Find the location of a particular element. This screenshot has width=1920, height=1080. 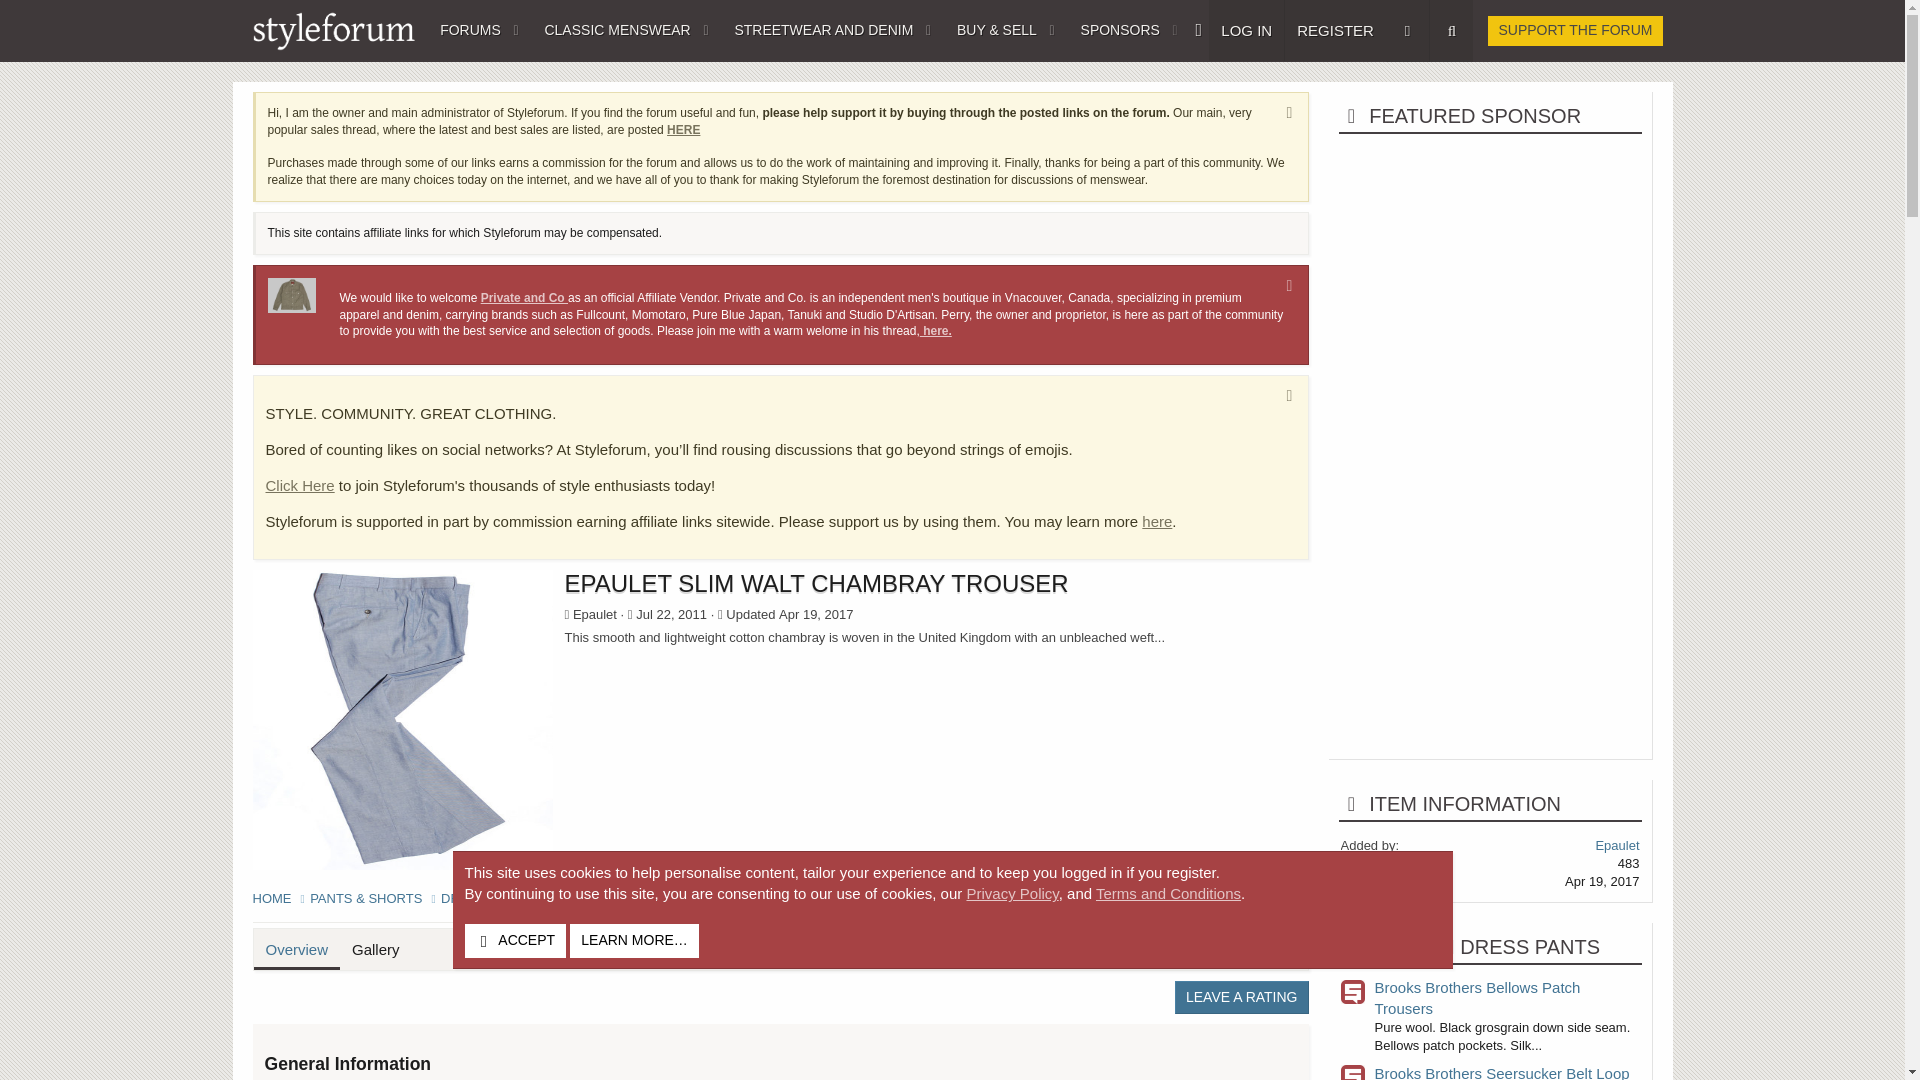

CLASSIC MENSWEAR is located at coordinates (610, 30).